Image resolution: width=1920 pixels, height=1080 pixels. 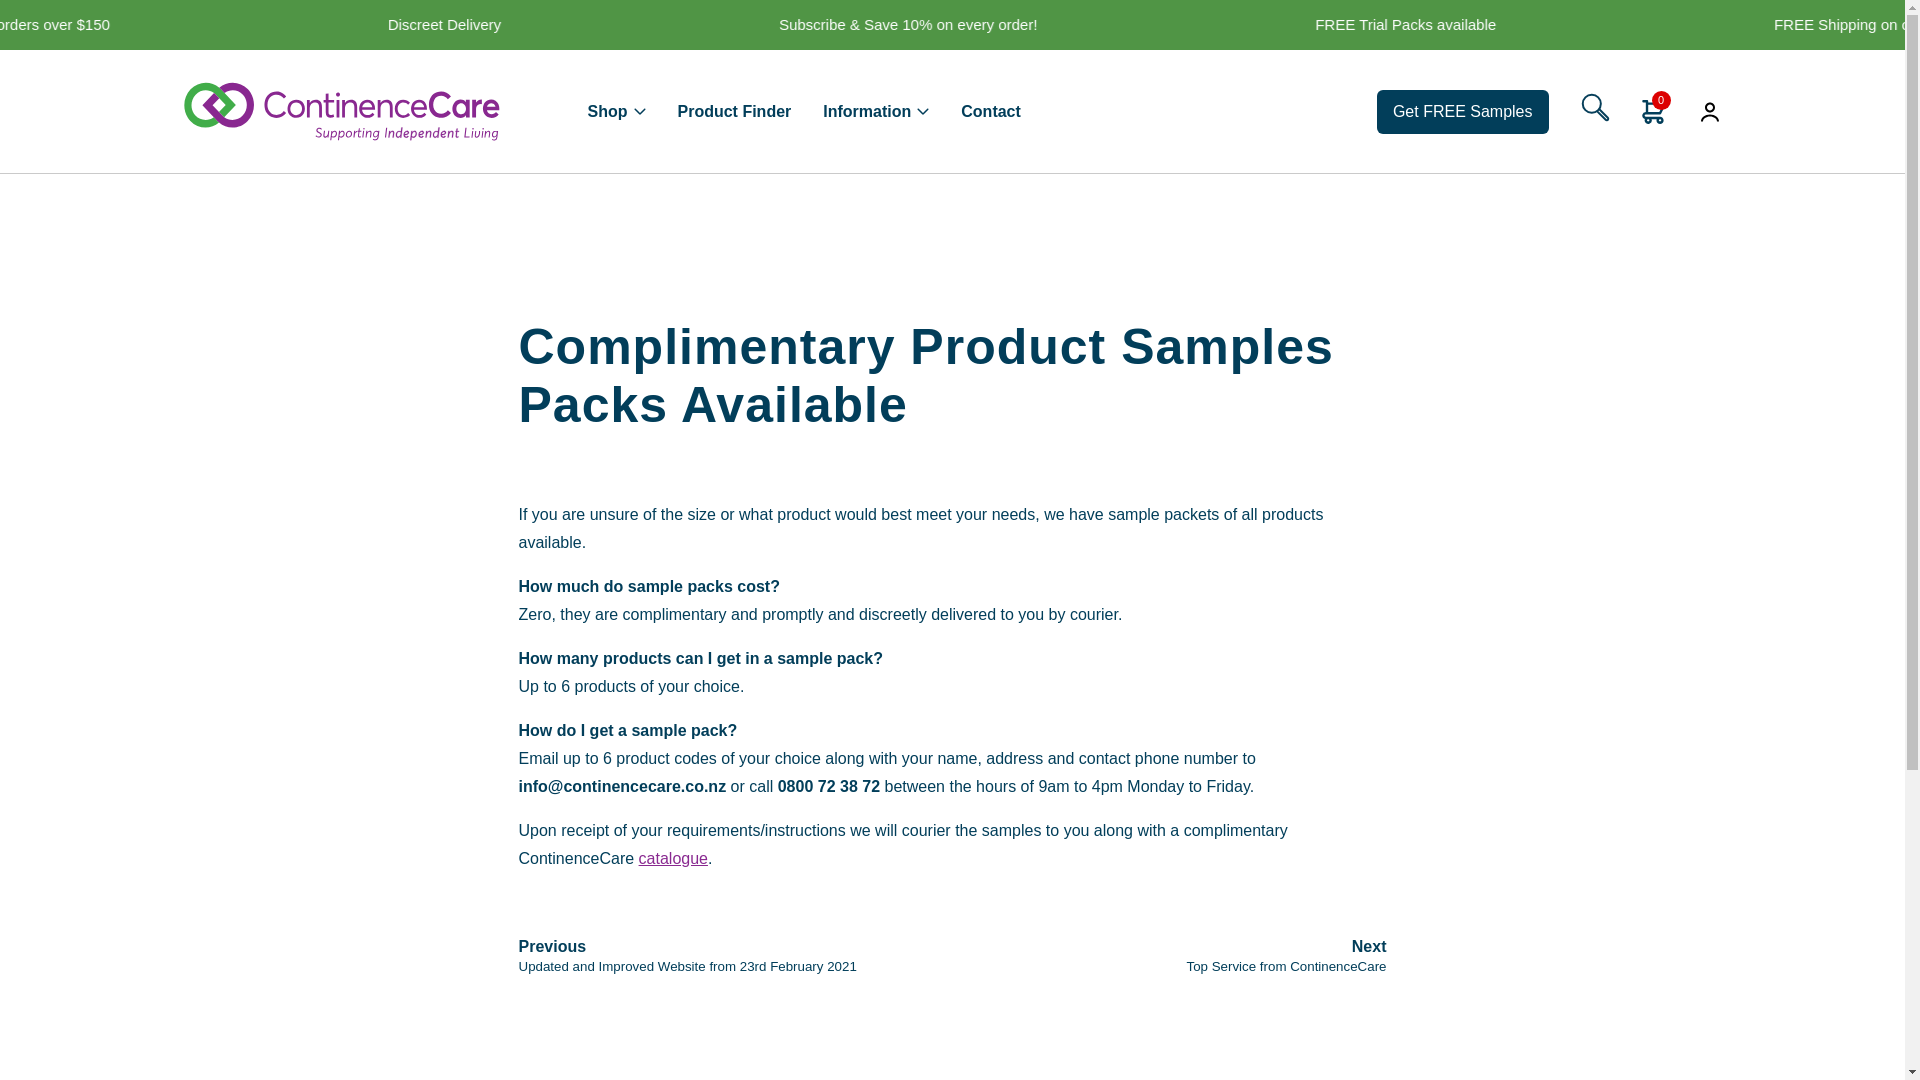 What do you see at coordinates (674, 858) in the screenshot?
I see `catalogue` at bounding box center [674, 858].